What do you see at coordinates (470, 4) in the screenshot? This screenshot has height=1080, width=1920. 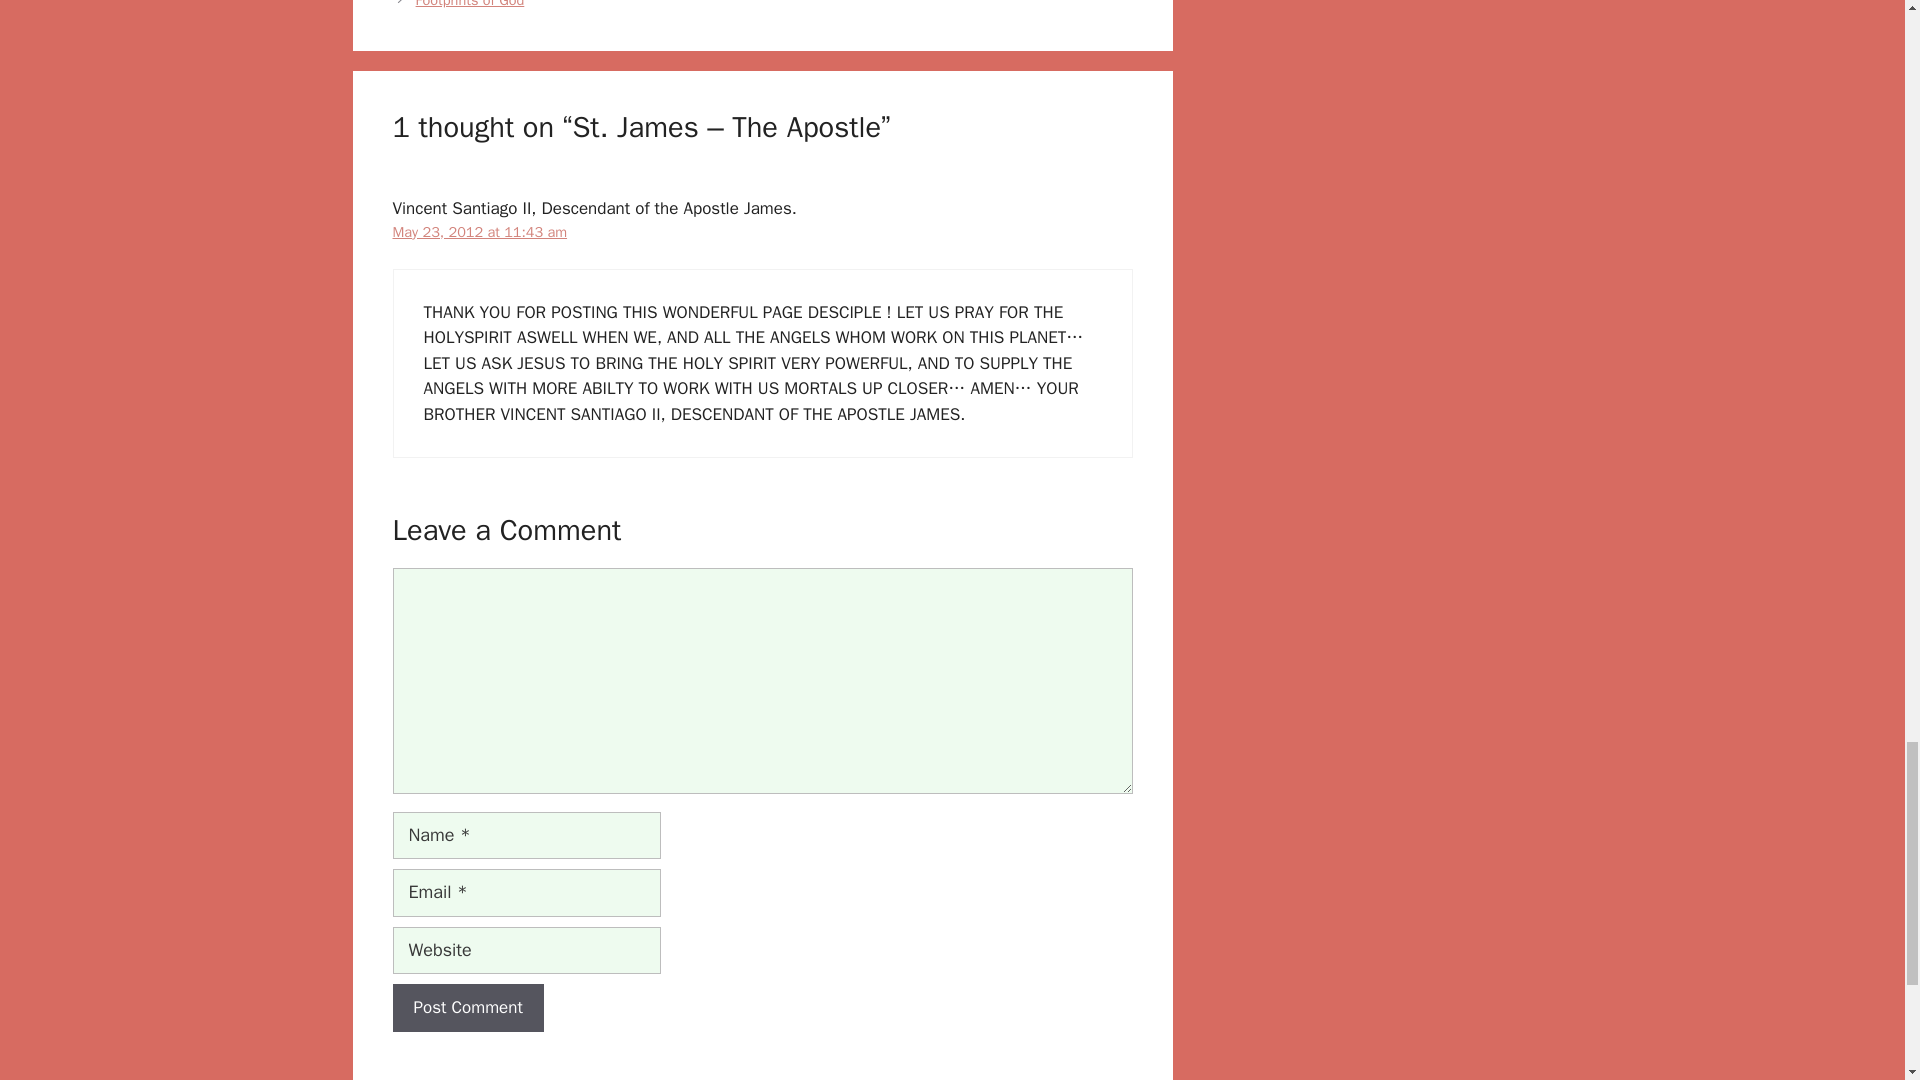 I see `Footprints of God` at bounding box center [470, 4].